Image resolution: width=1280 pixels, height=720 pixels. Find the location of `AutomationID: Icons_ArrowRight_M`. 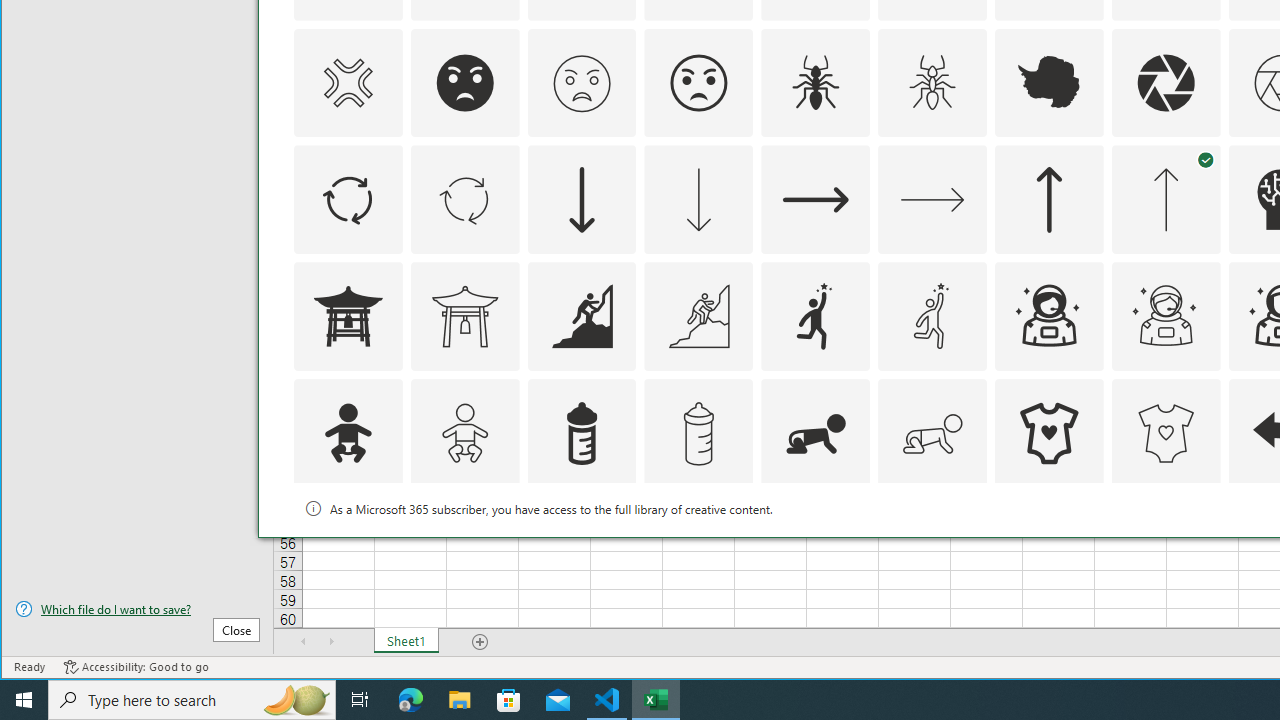

AutomationID: Icons_ArrowRight_M is located at coordinates (932, 200).